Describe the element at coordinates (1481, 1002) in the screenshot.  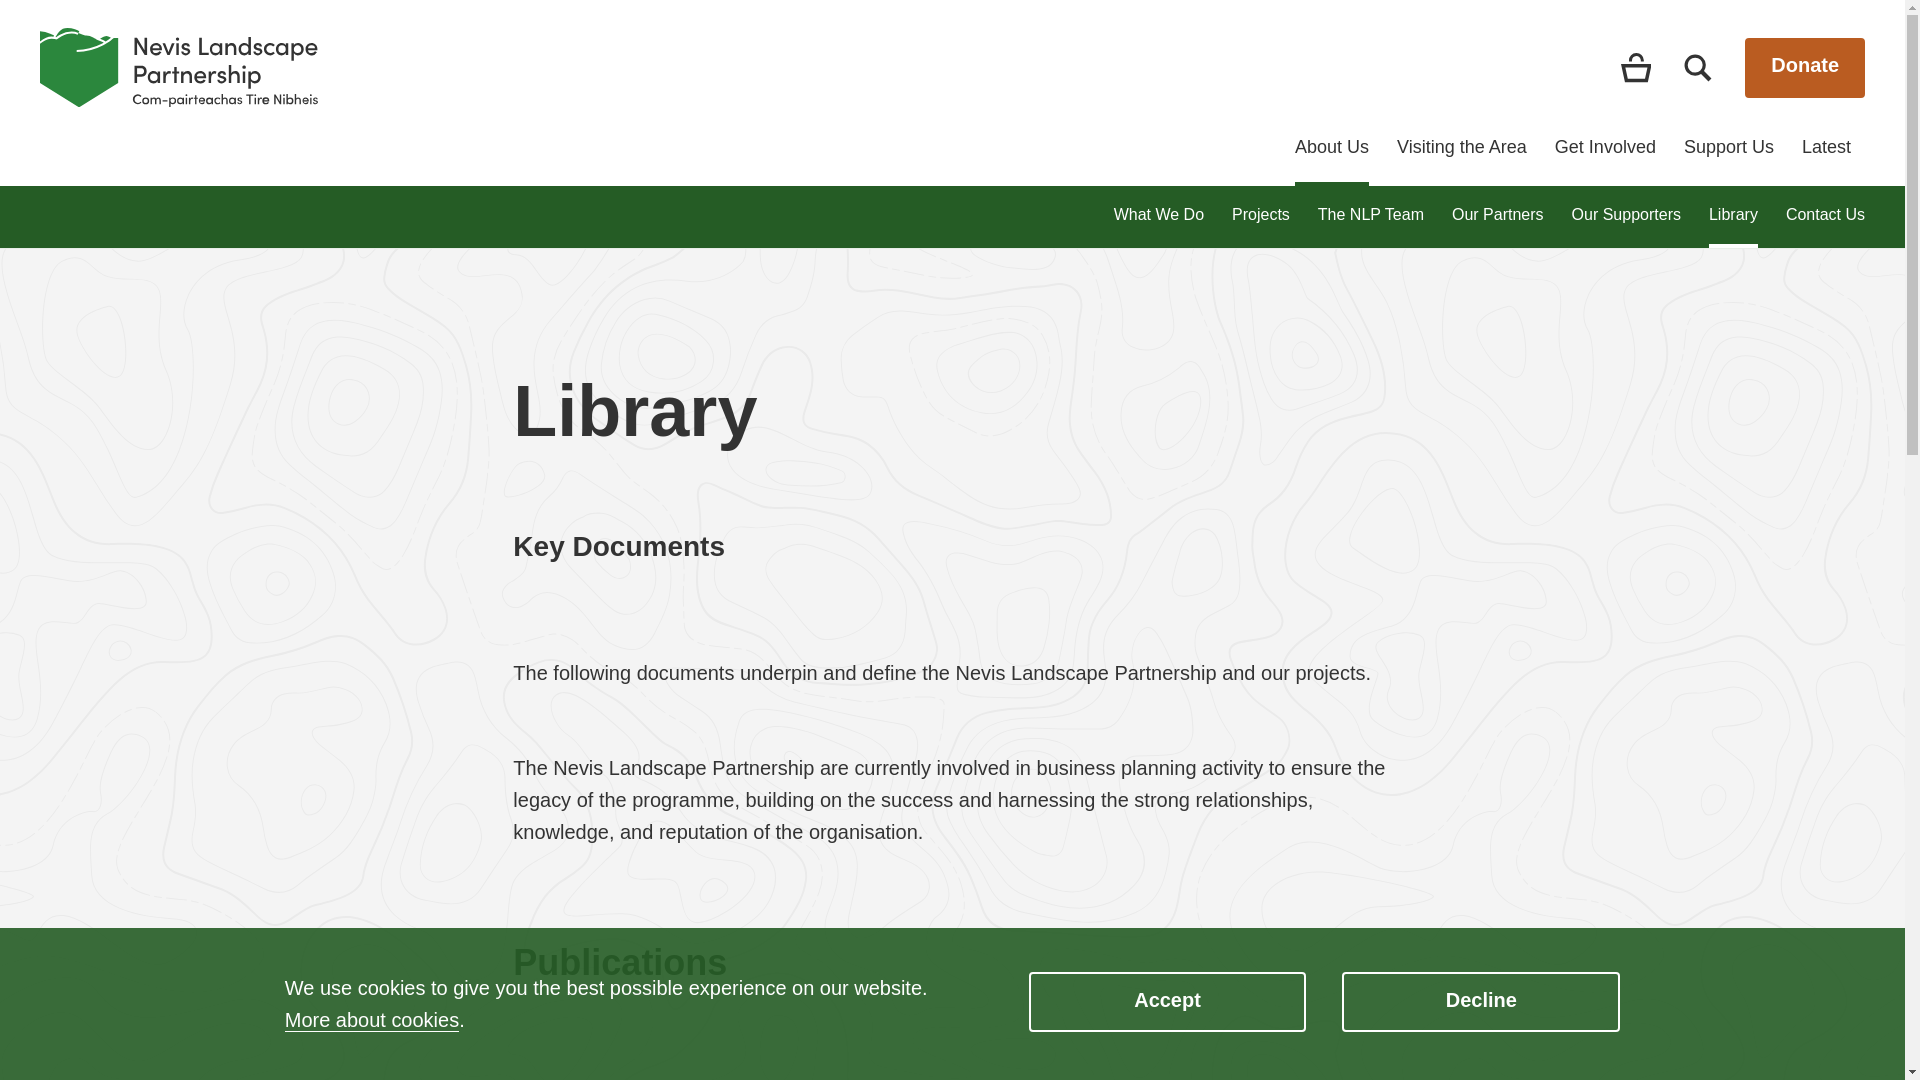
I see `Decline` at that location.